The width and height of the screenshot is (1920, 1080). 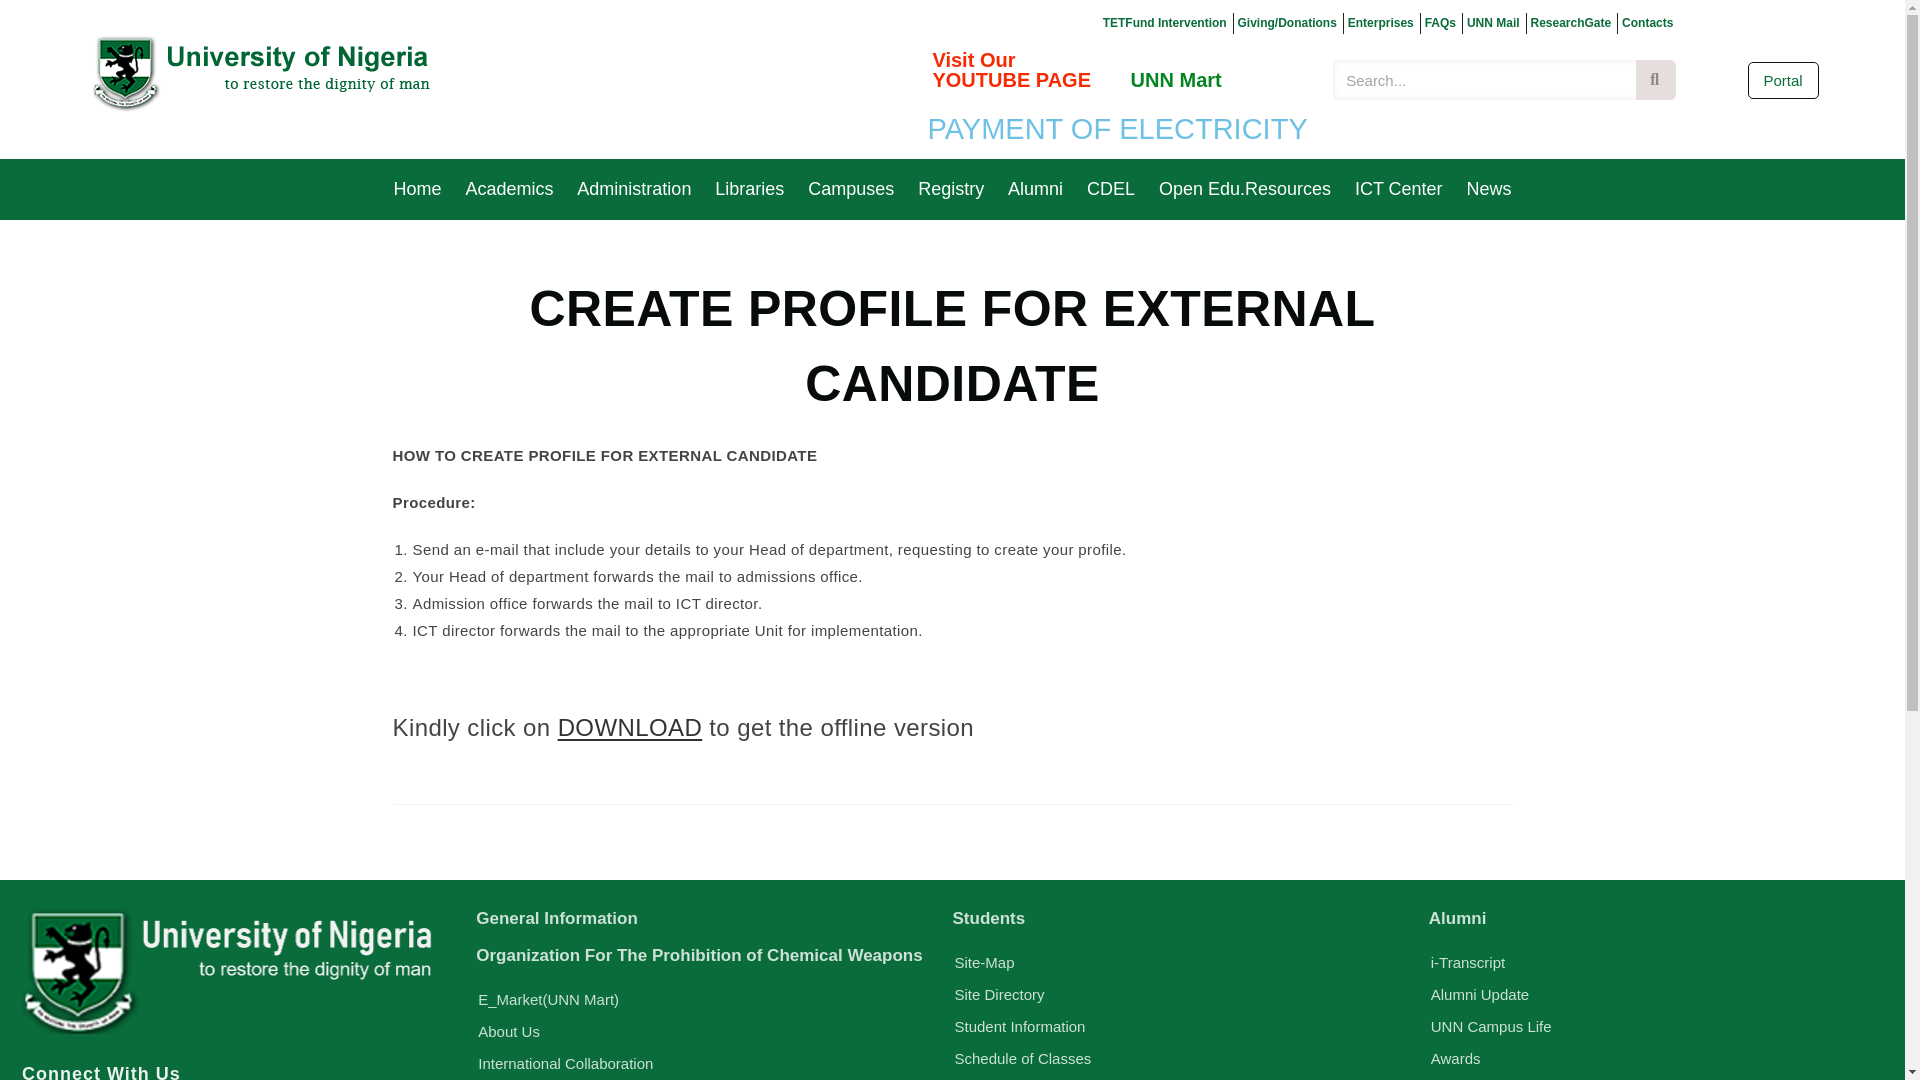 I want to click on Enterprises, so click(x=1384, y=22).